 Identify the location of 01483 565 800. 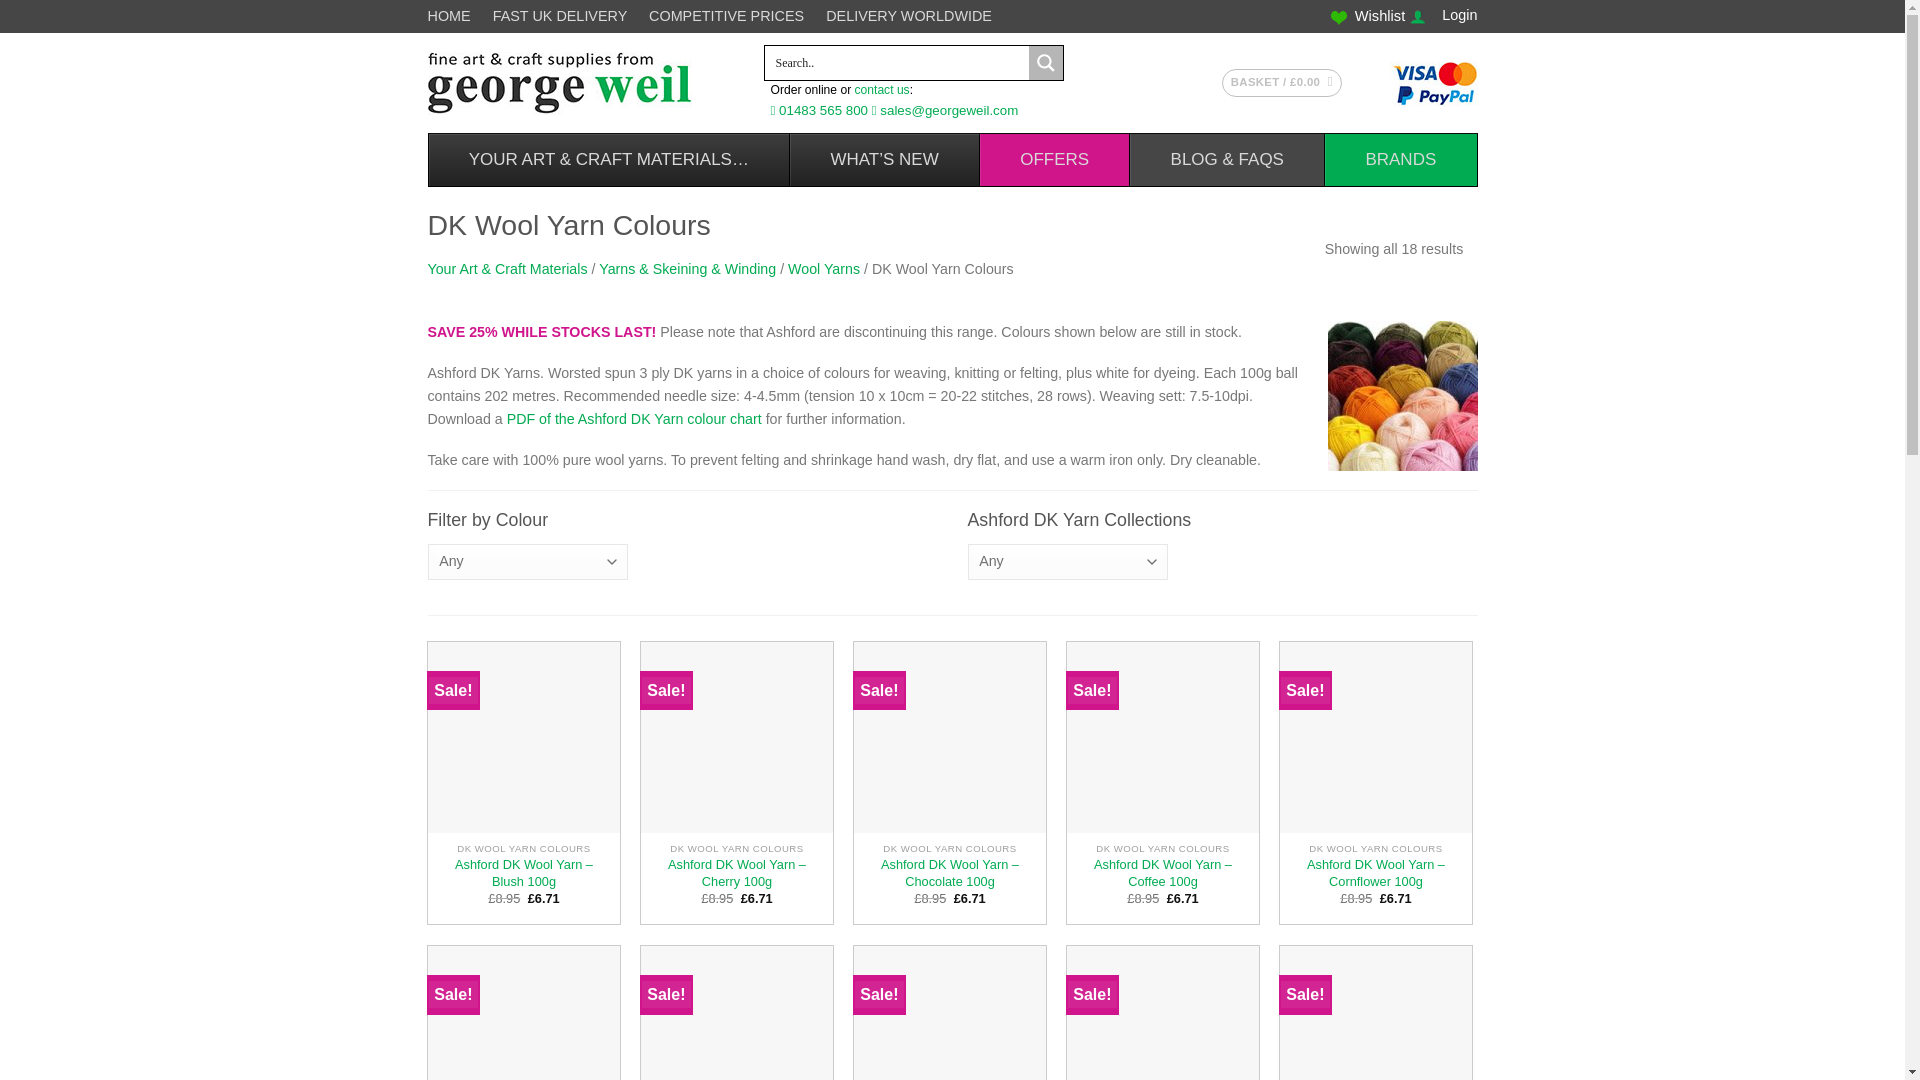
(825, 110).